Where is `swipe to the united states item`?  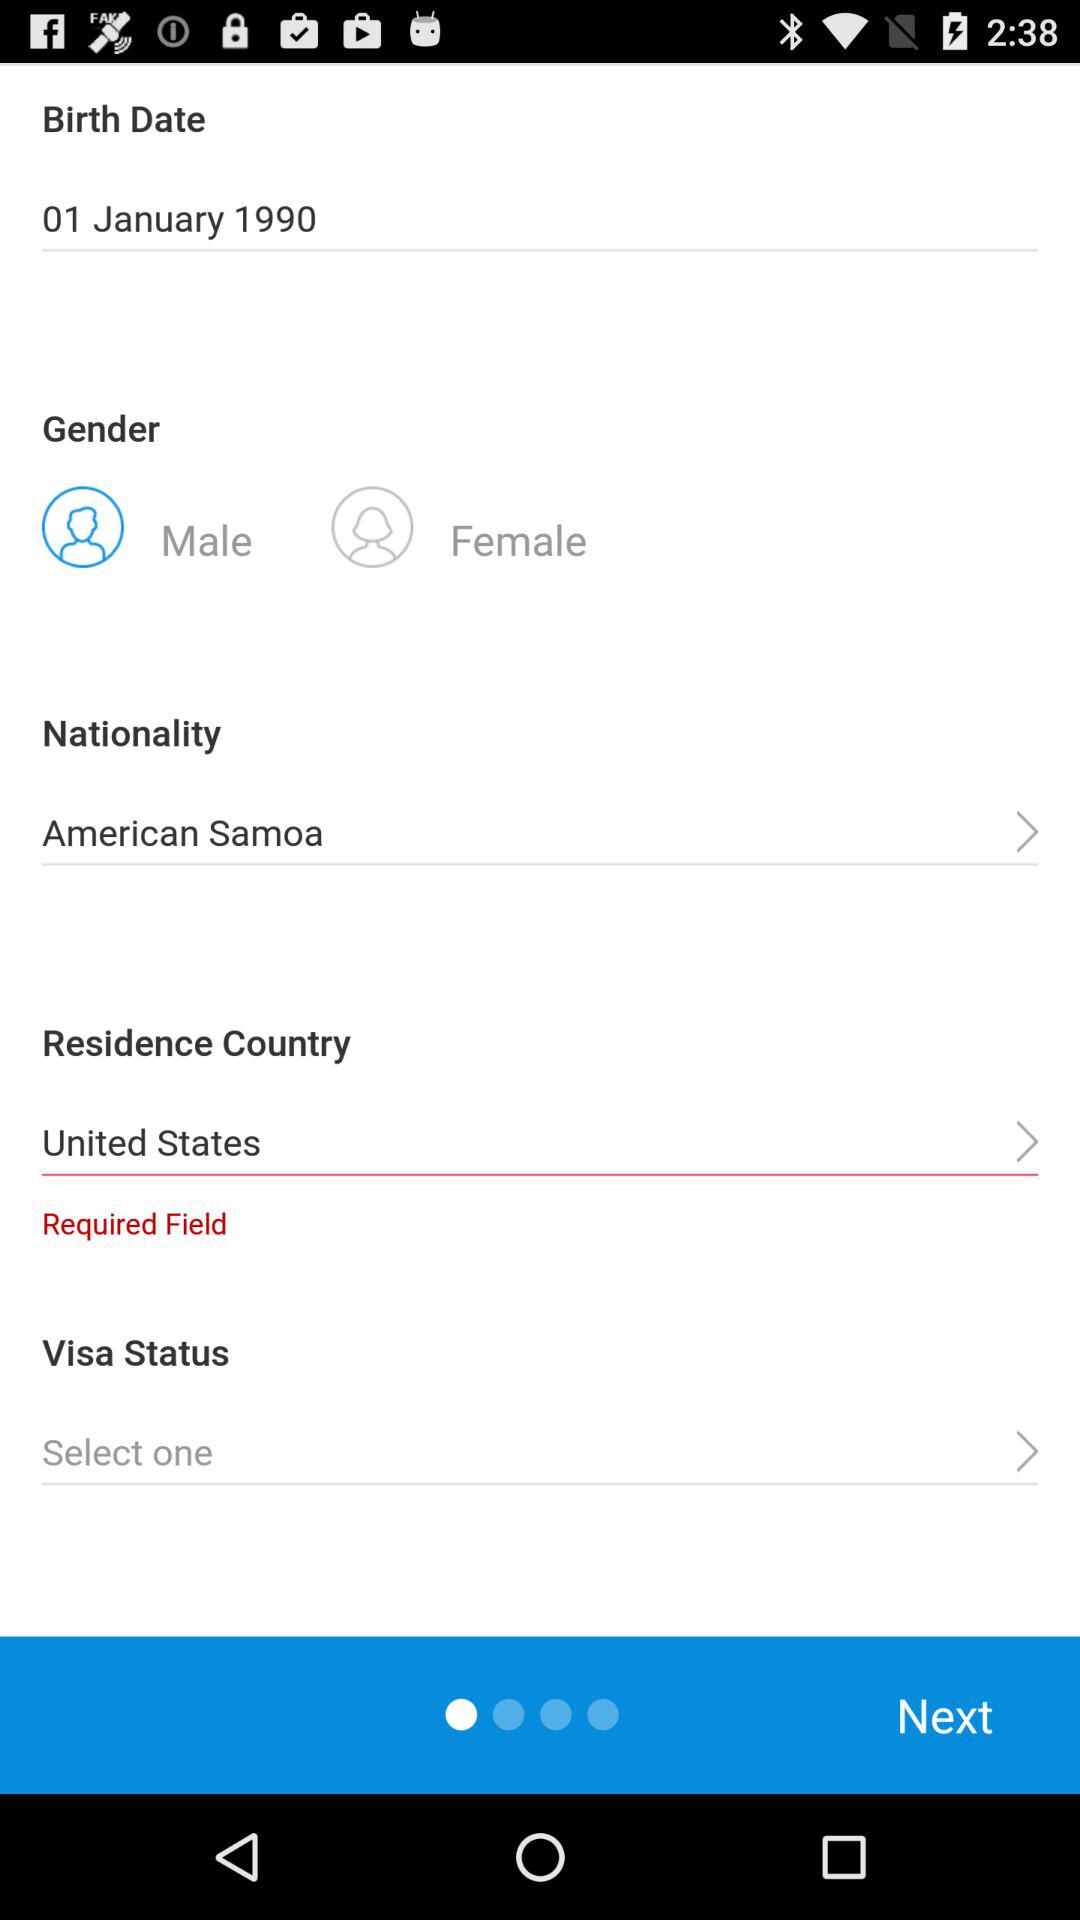
swipe to the united states item is located at coordinates (540, 1142).